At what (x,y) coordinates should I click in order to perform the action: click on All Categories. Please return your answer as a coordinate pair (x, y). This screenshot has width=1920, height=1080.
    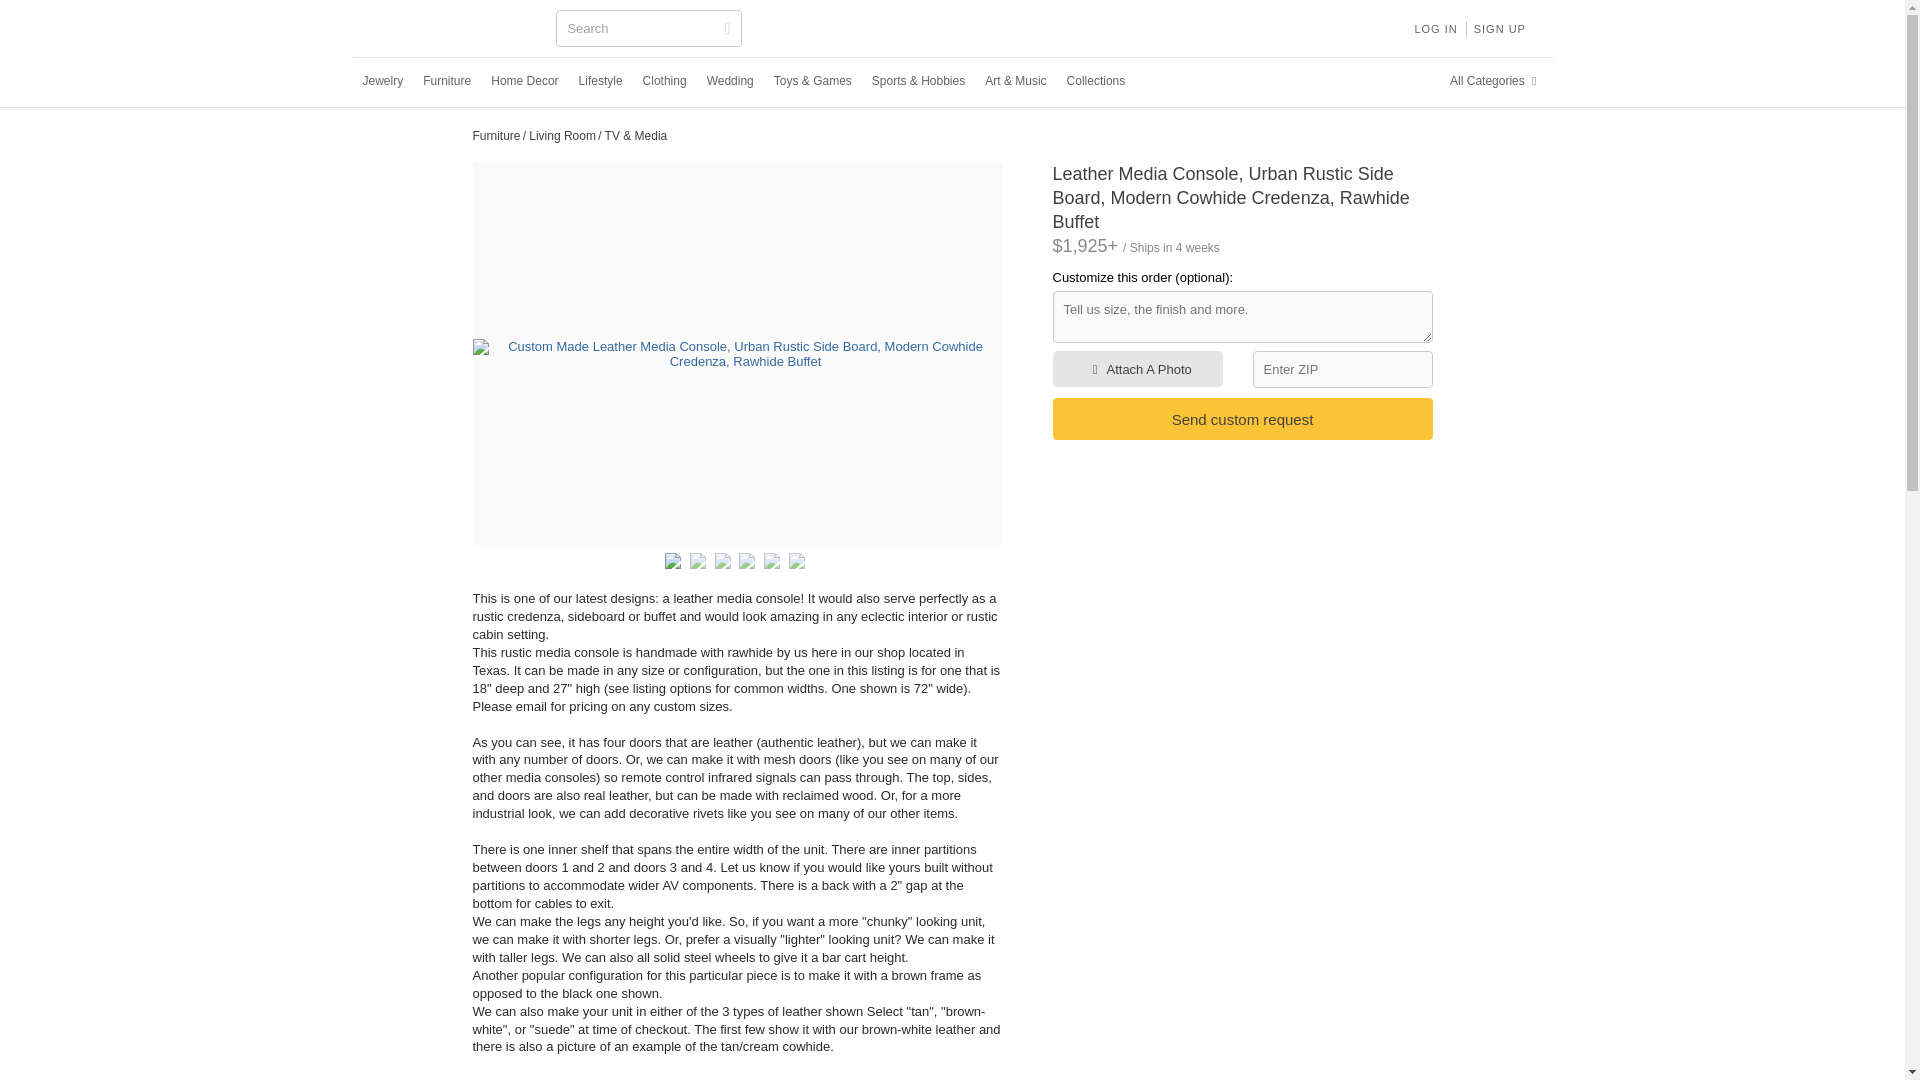
    Looking at the image, I should click on (1496, 81).